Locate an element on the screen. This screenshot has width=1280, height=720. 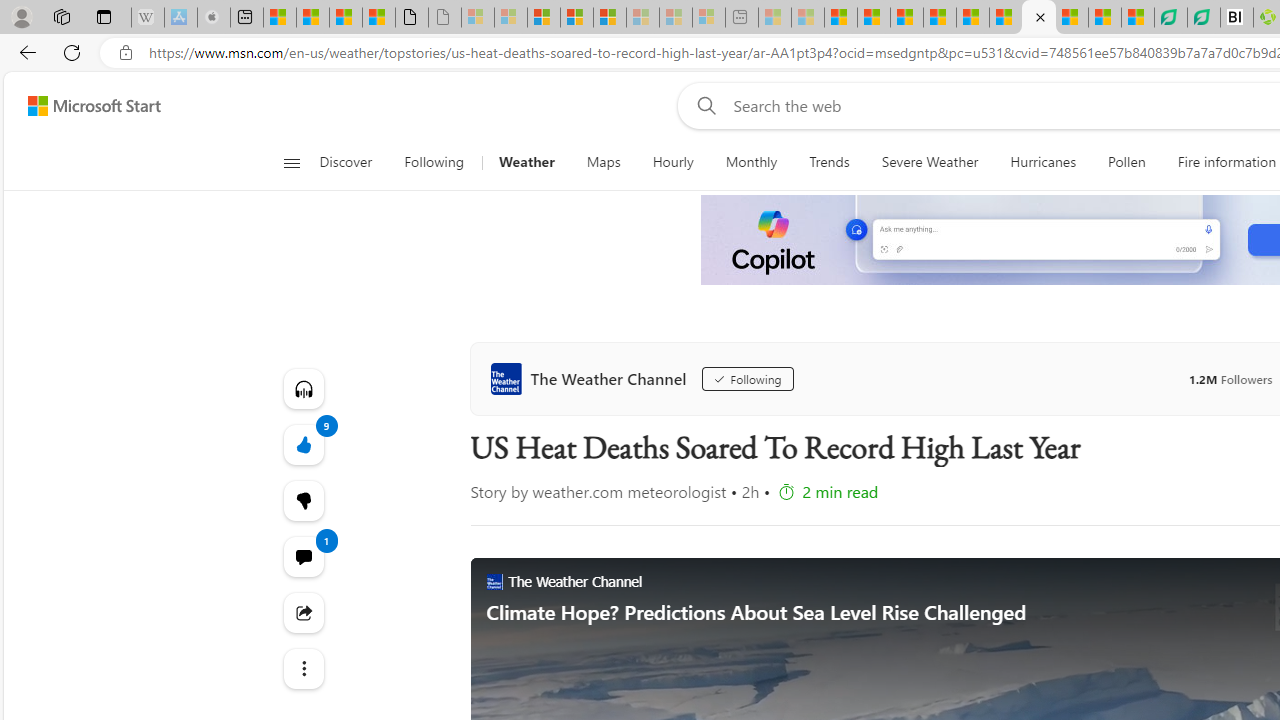
9 is located at coordinates (302, 500).